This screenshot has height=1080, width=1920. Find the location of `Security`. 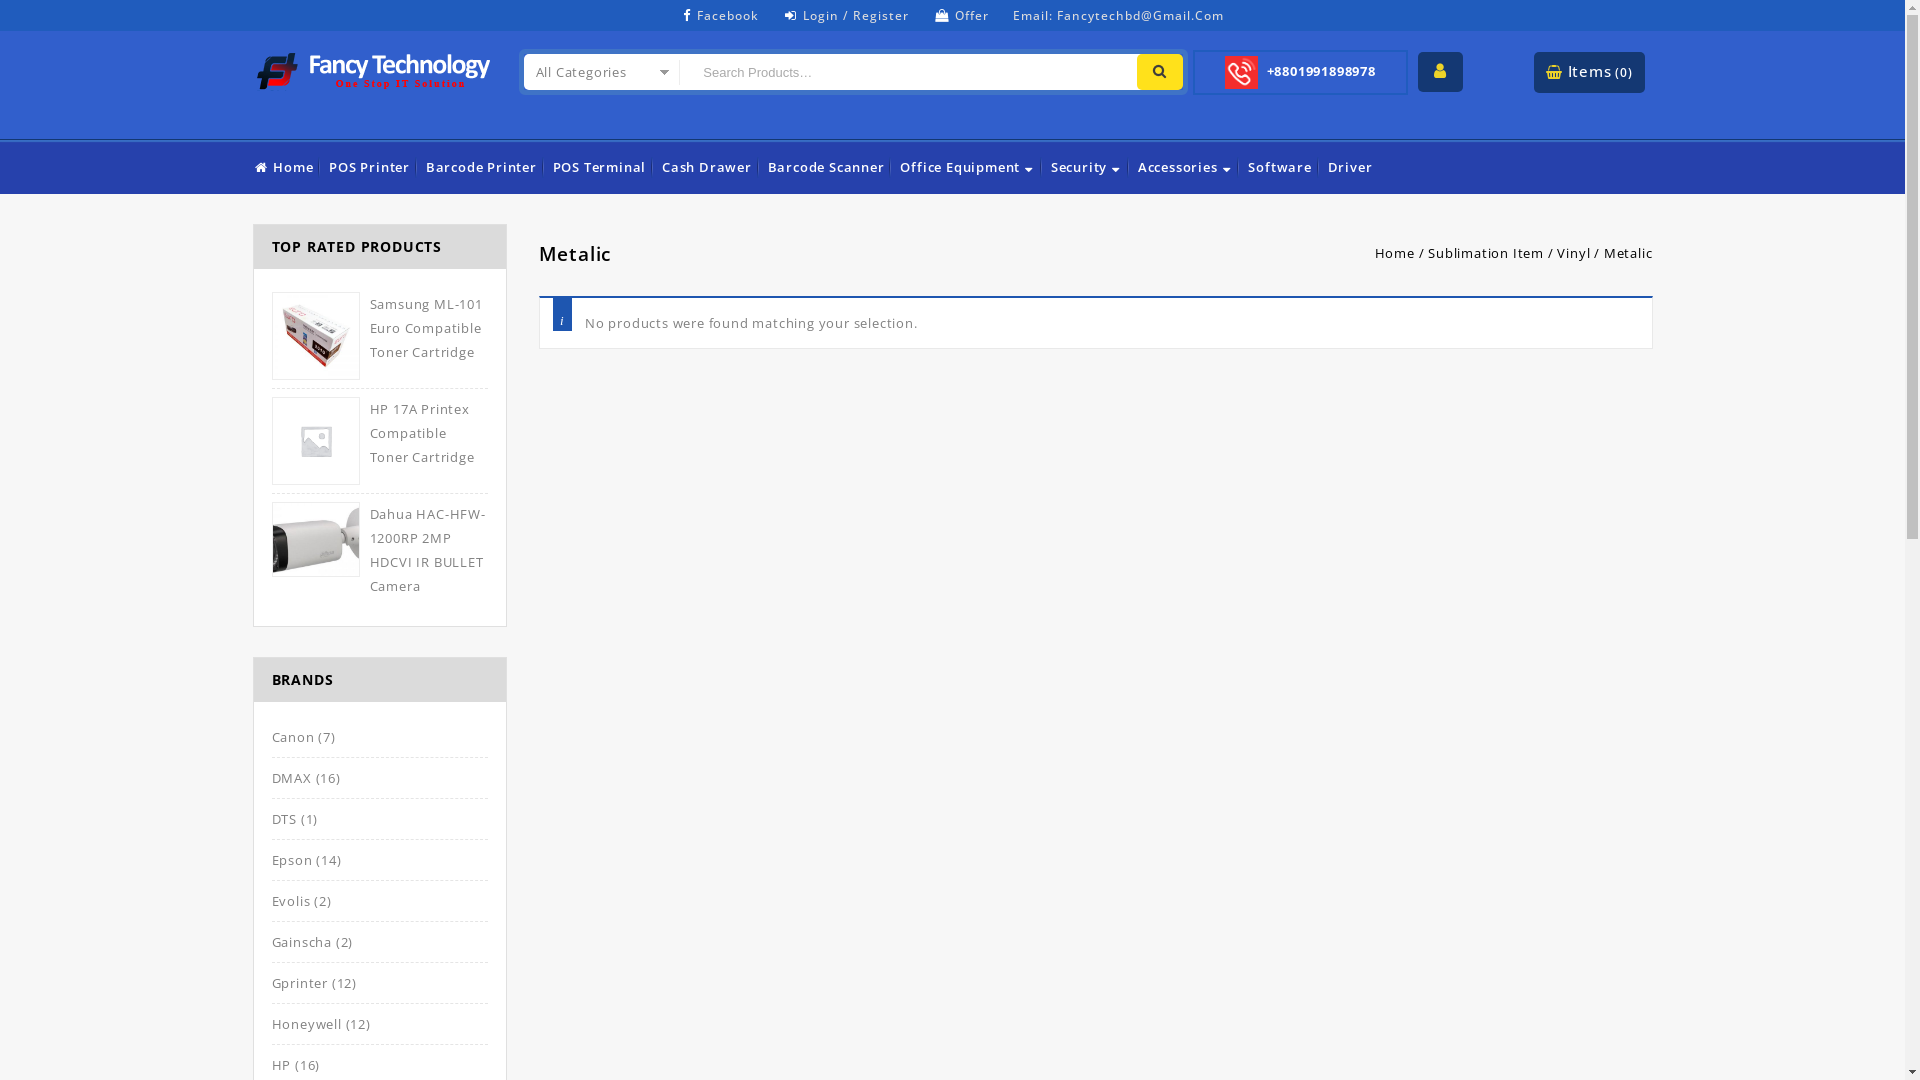

Security is located at coordinates (1086, 167).